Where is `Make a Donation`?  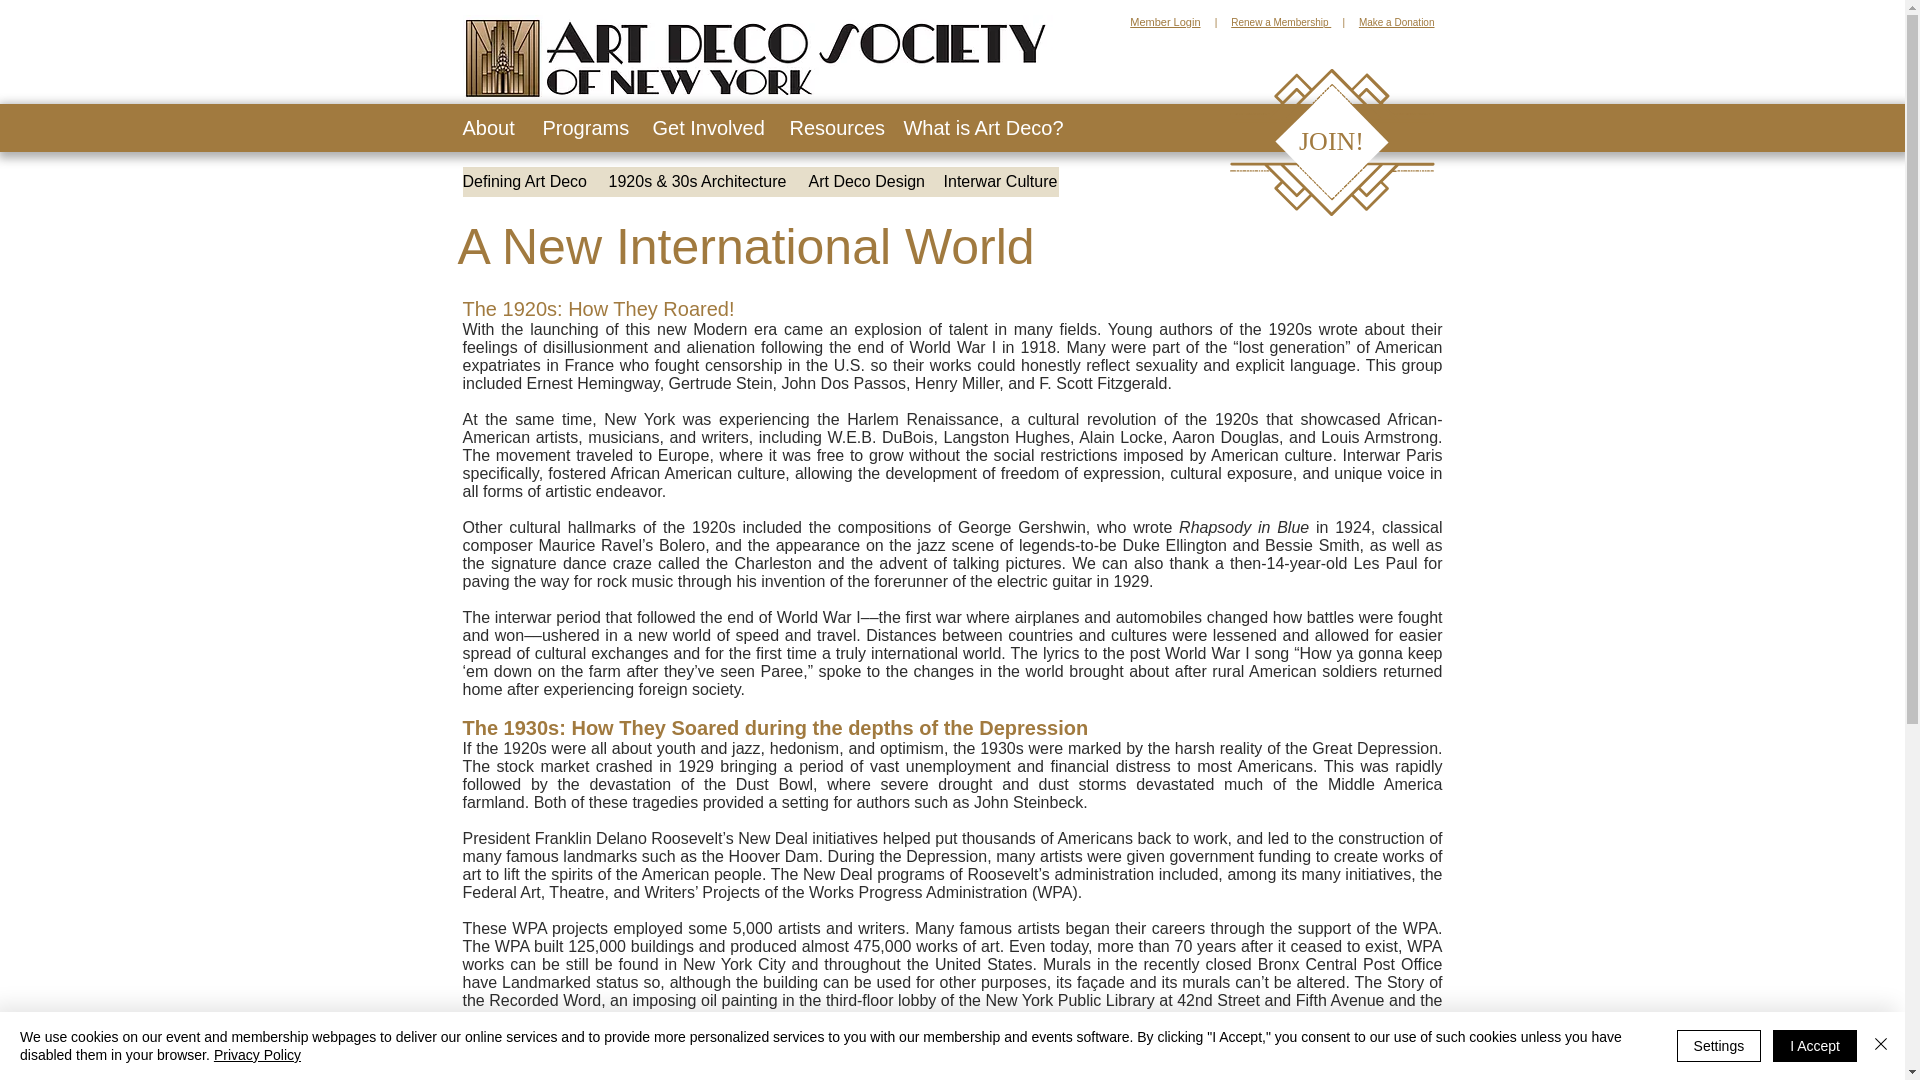 Make a Donation is located at coordinates (1396, 22).